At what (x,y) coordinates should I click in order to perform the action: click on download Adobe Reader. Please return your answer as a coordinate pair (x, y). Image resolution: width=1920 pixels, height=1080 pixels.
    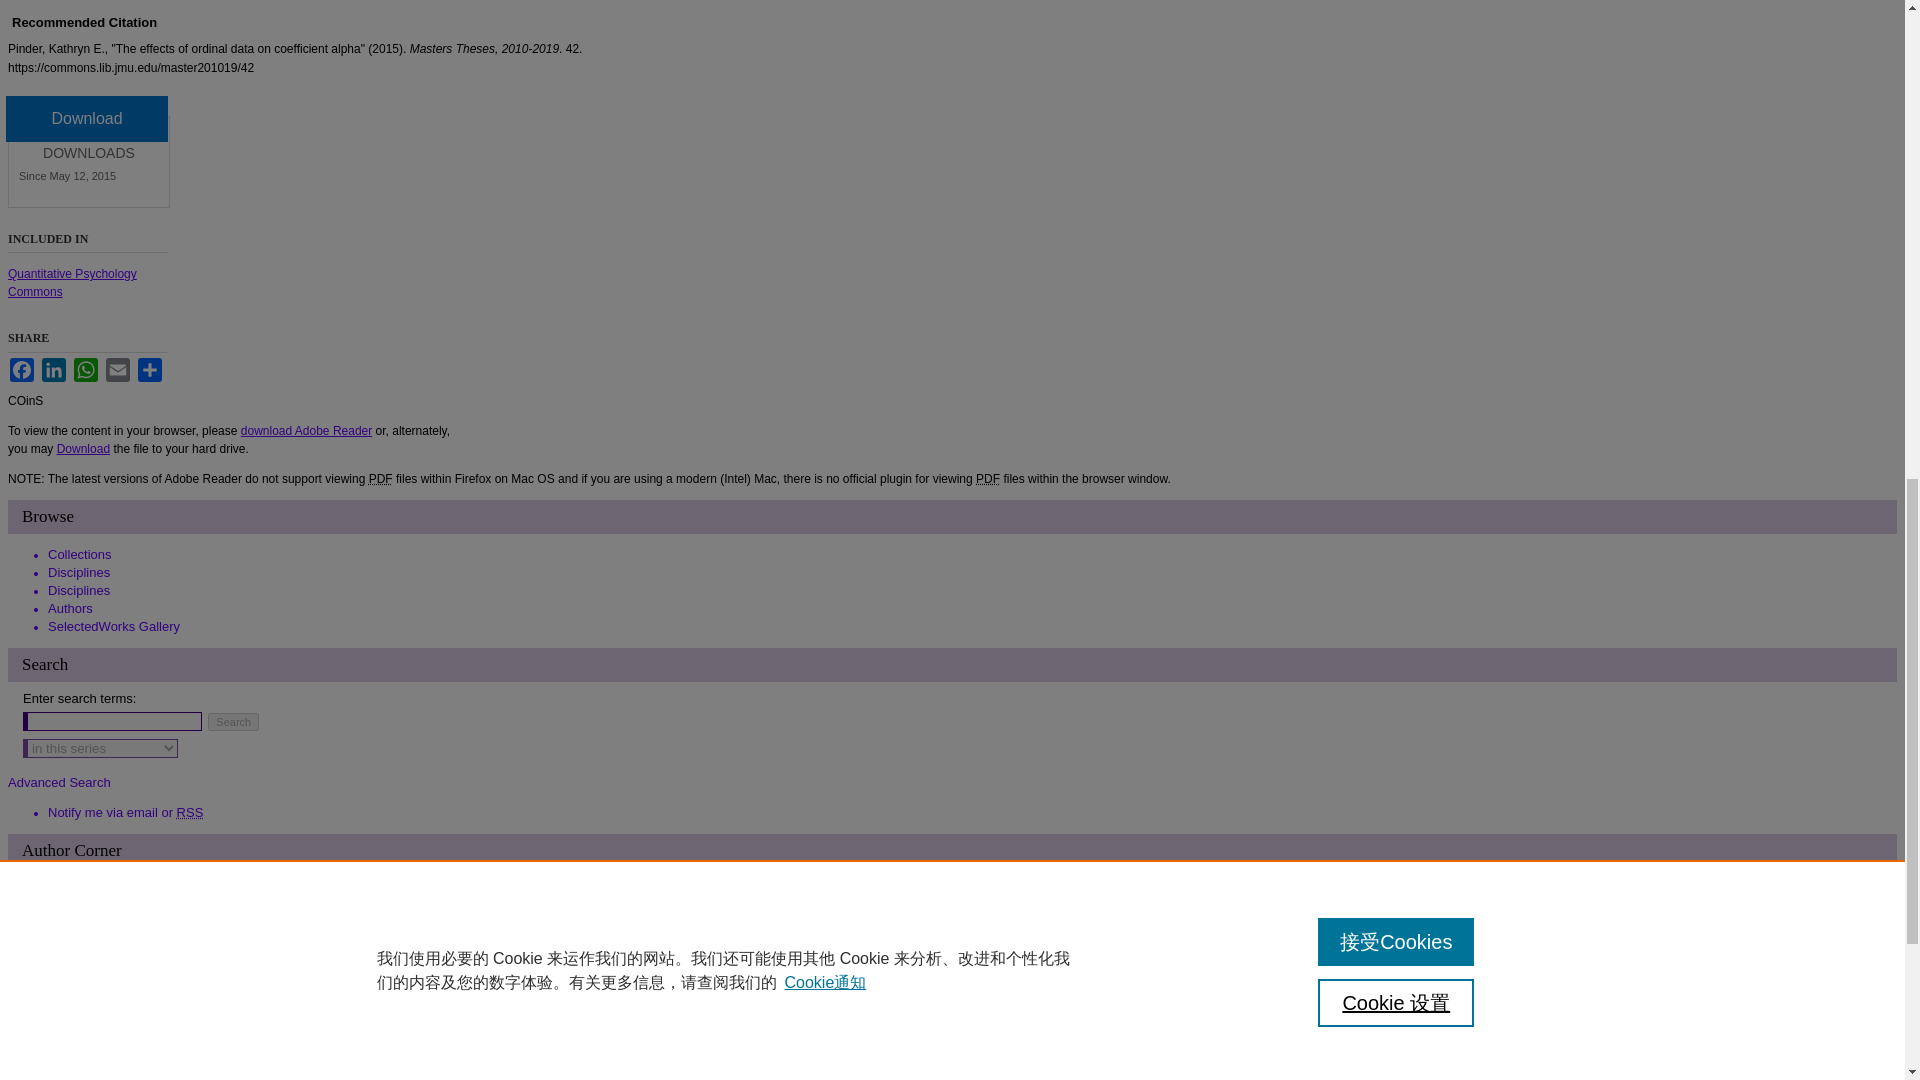
    Looking at the image, I should click on (306, 431).